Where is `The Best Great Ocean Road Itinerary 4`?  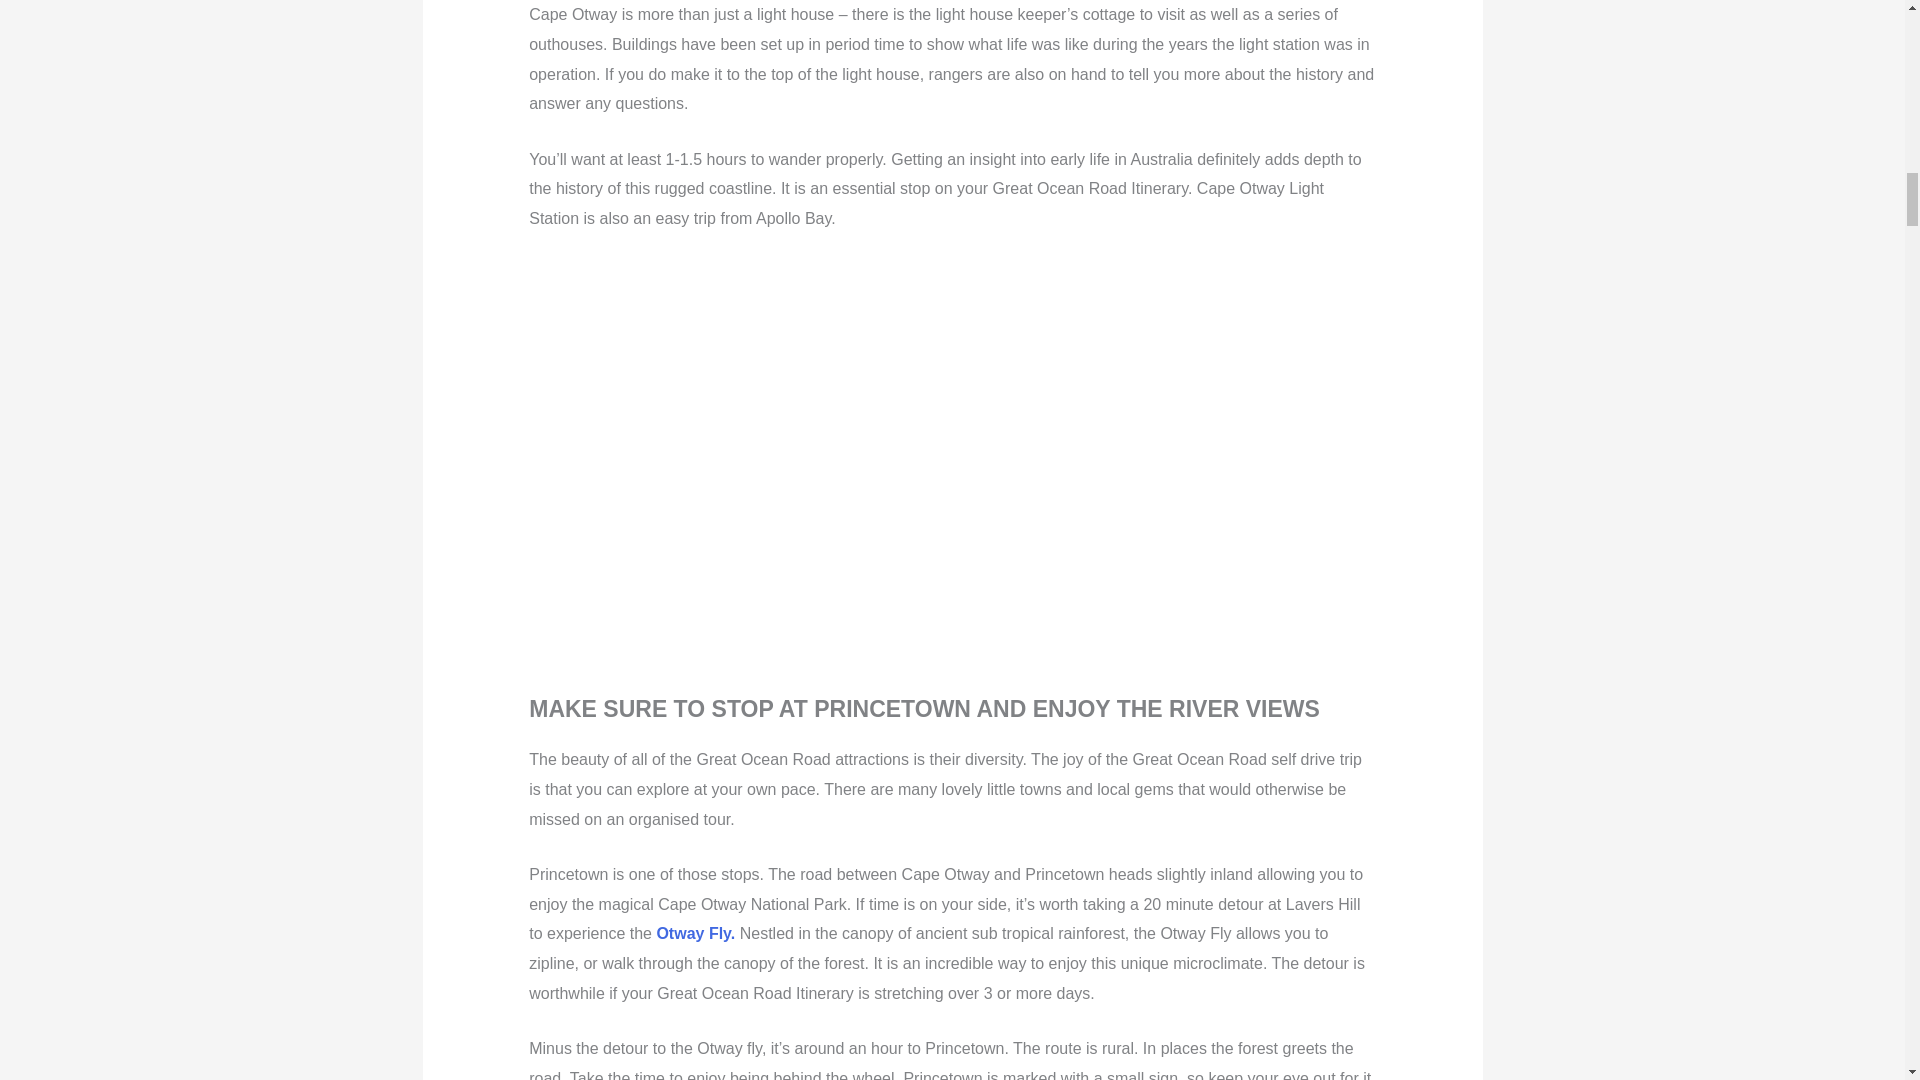
The Best Great Ocean Road Itinerary 4 is located at coordinates (890, 468).